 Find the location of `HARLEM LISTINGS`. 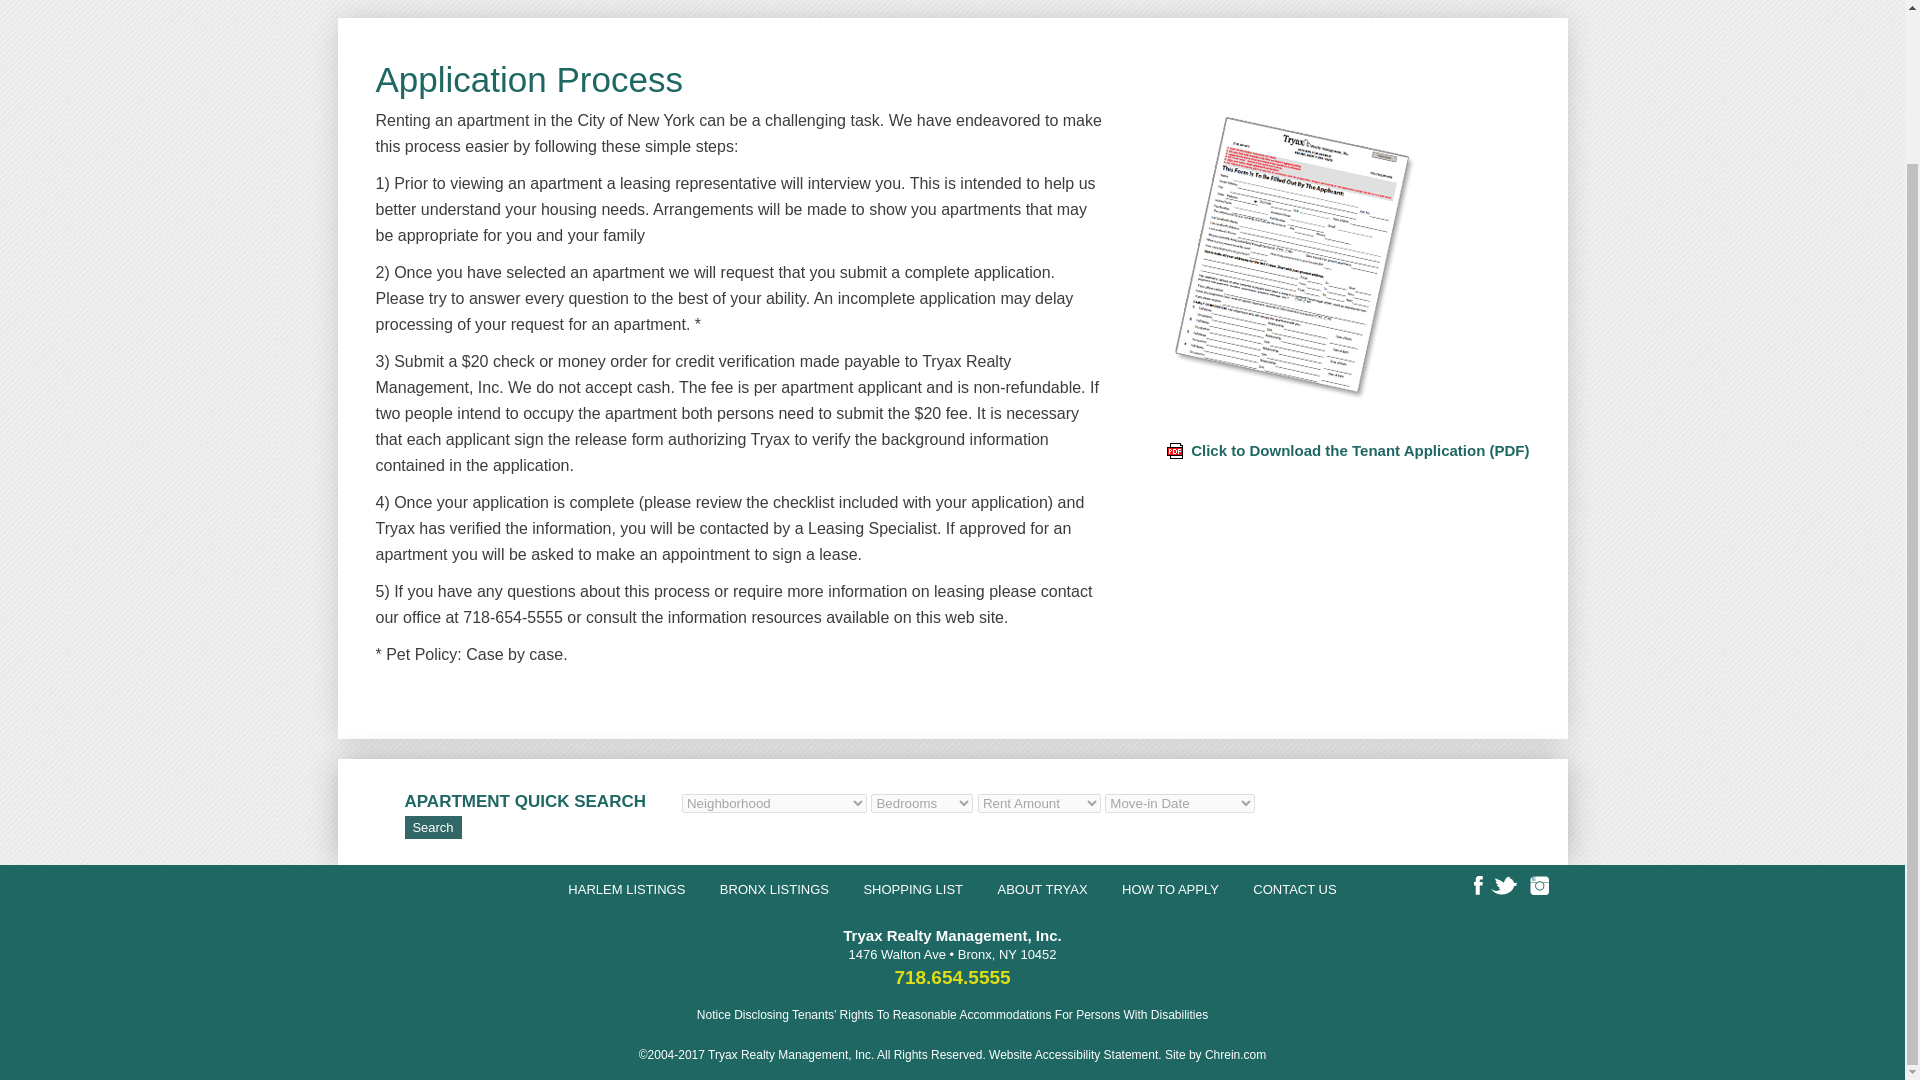

HARLEM LISTINGS is located at coordinates (626, 890).